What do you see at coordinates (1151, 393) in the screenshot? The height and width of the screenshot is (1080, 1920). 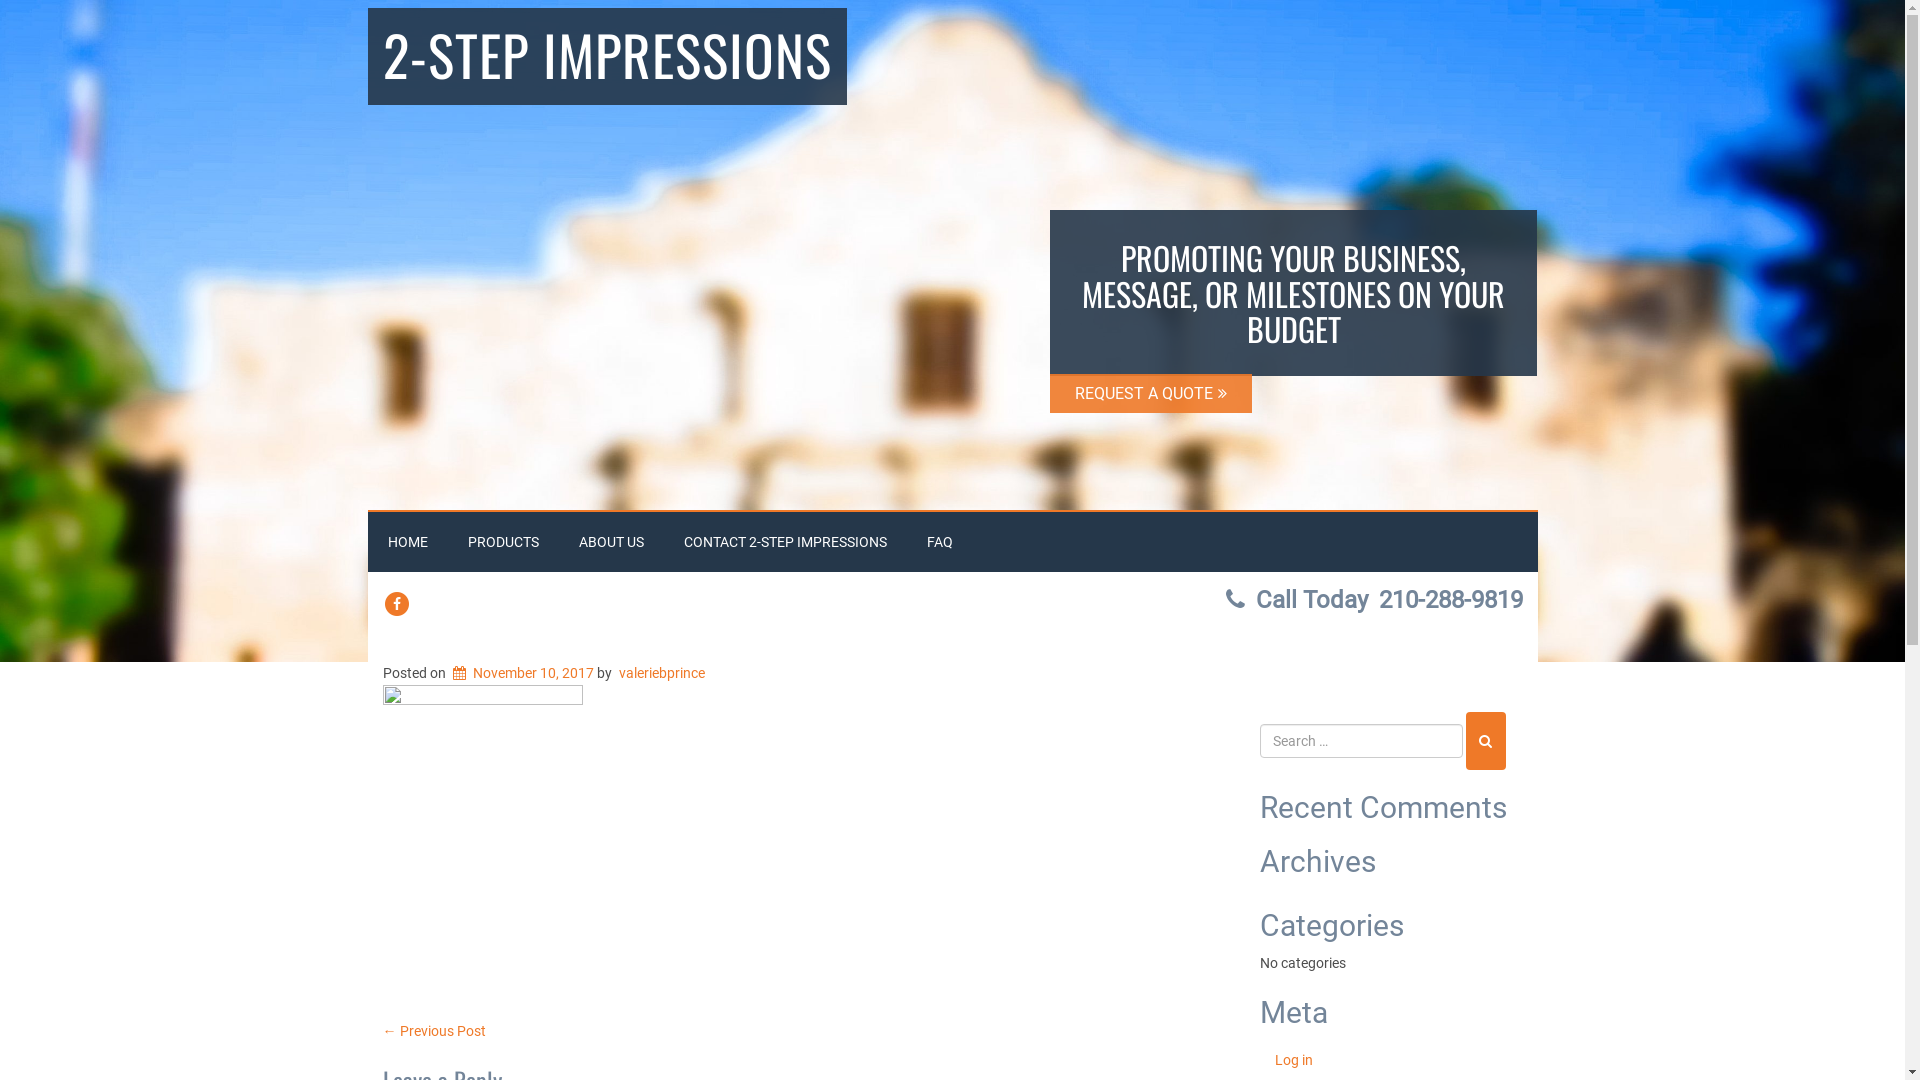 I see `REQUEST A QUOTE` at bounding box center [1151, 393].